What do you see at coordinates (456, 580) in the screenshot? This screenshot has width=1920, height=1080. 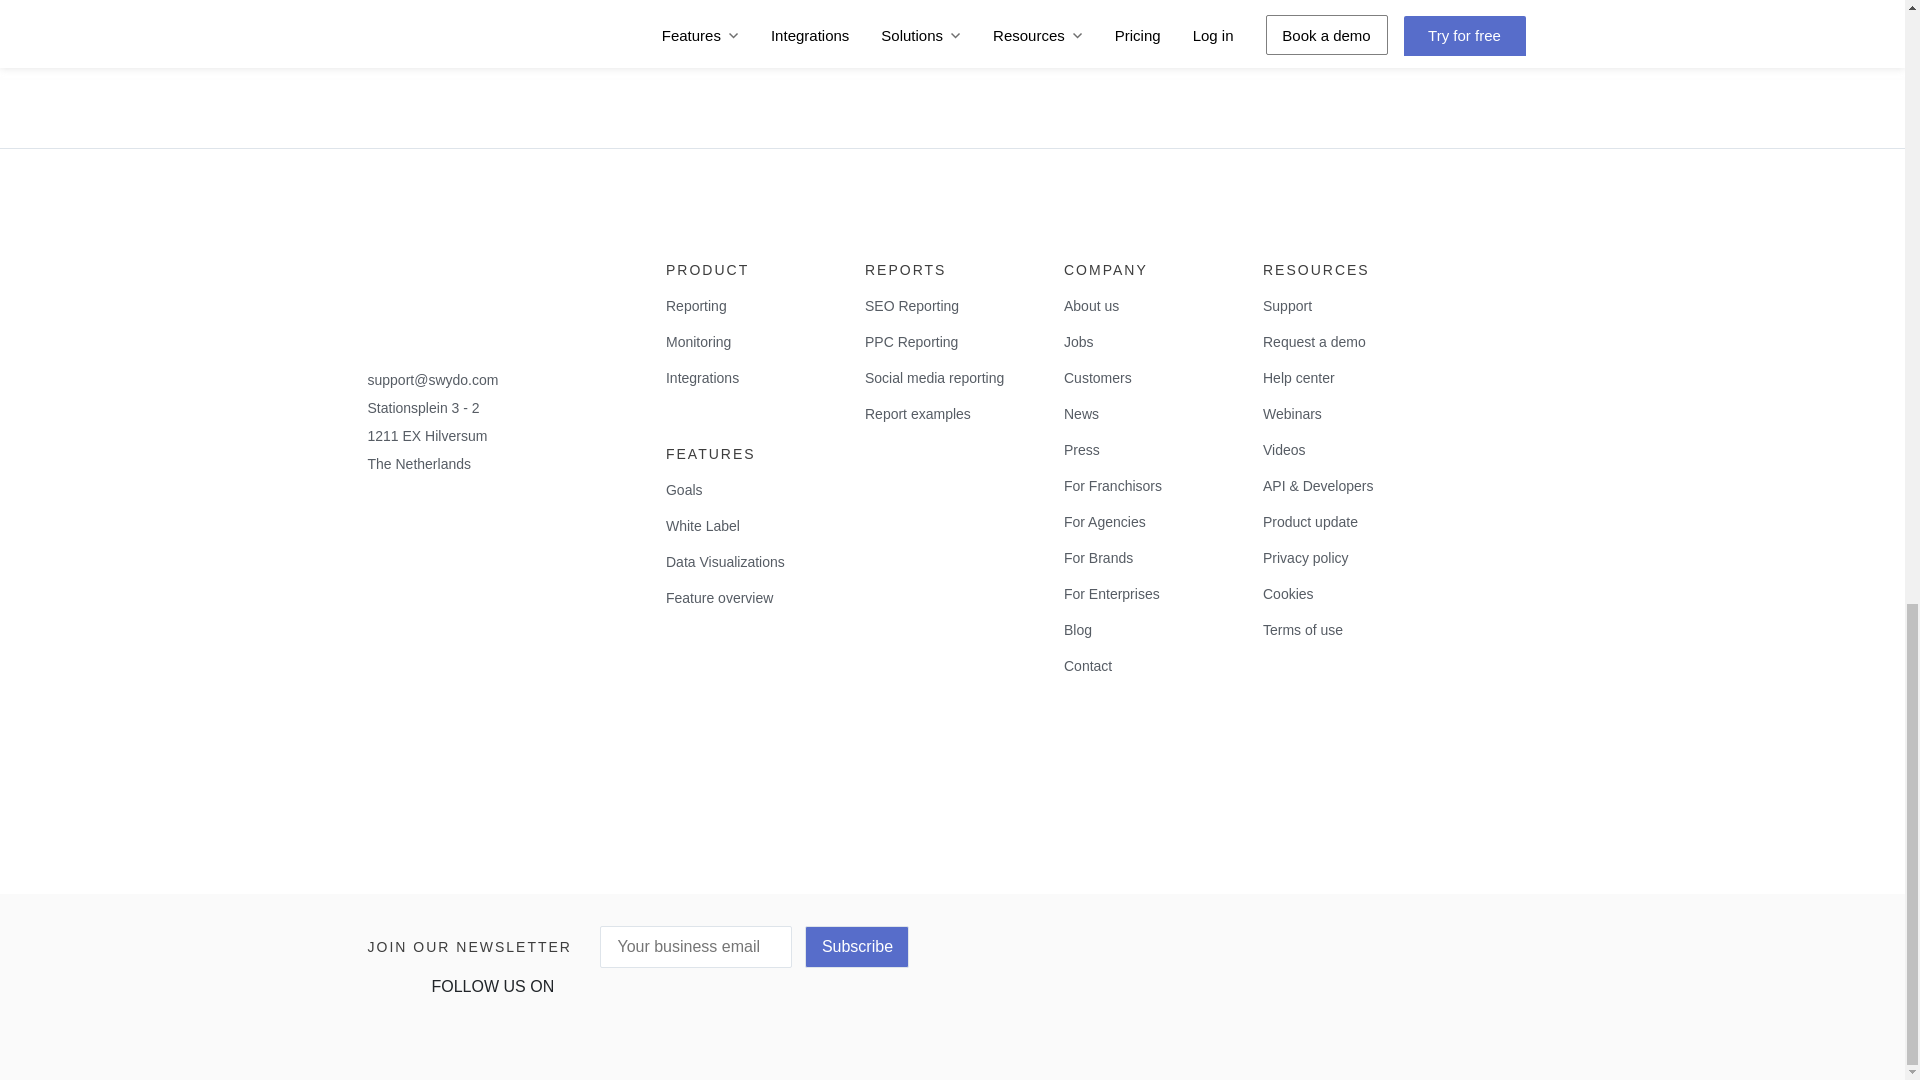 I see `Read reviews on Q2` at bounding box center [456, 580].